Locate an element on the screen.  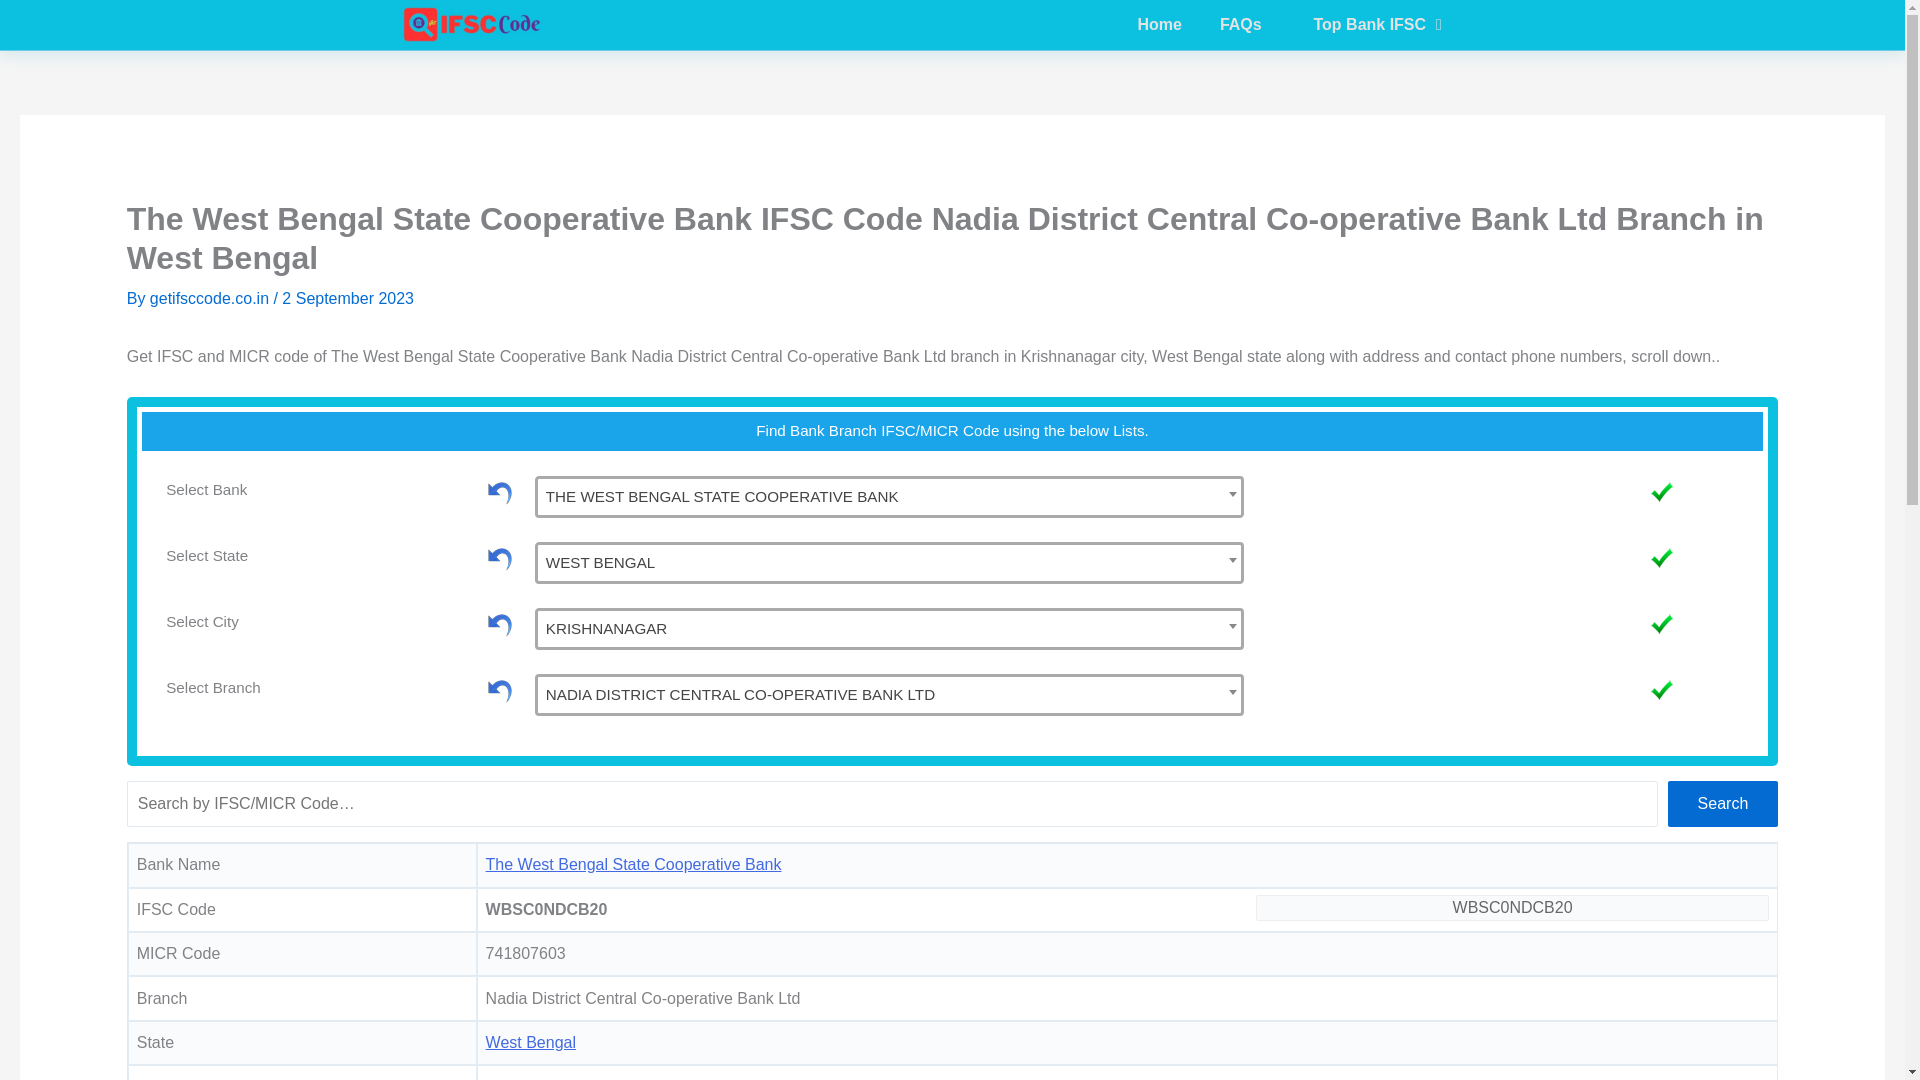
WBSC0NDCB20 is located at coordinates (888, 628).